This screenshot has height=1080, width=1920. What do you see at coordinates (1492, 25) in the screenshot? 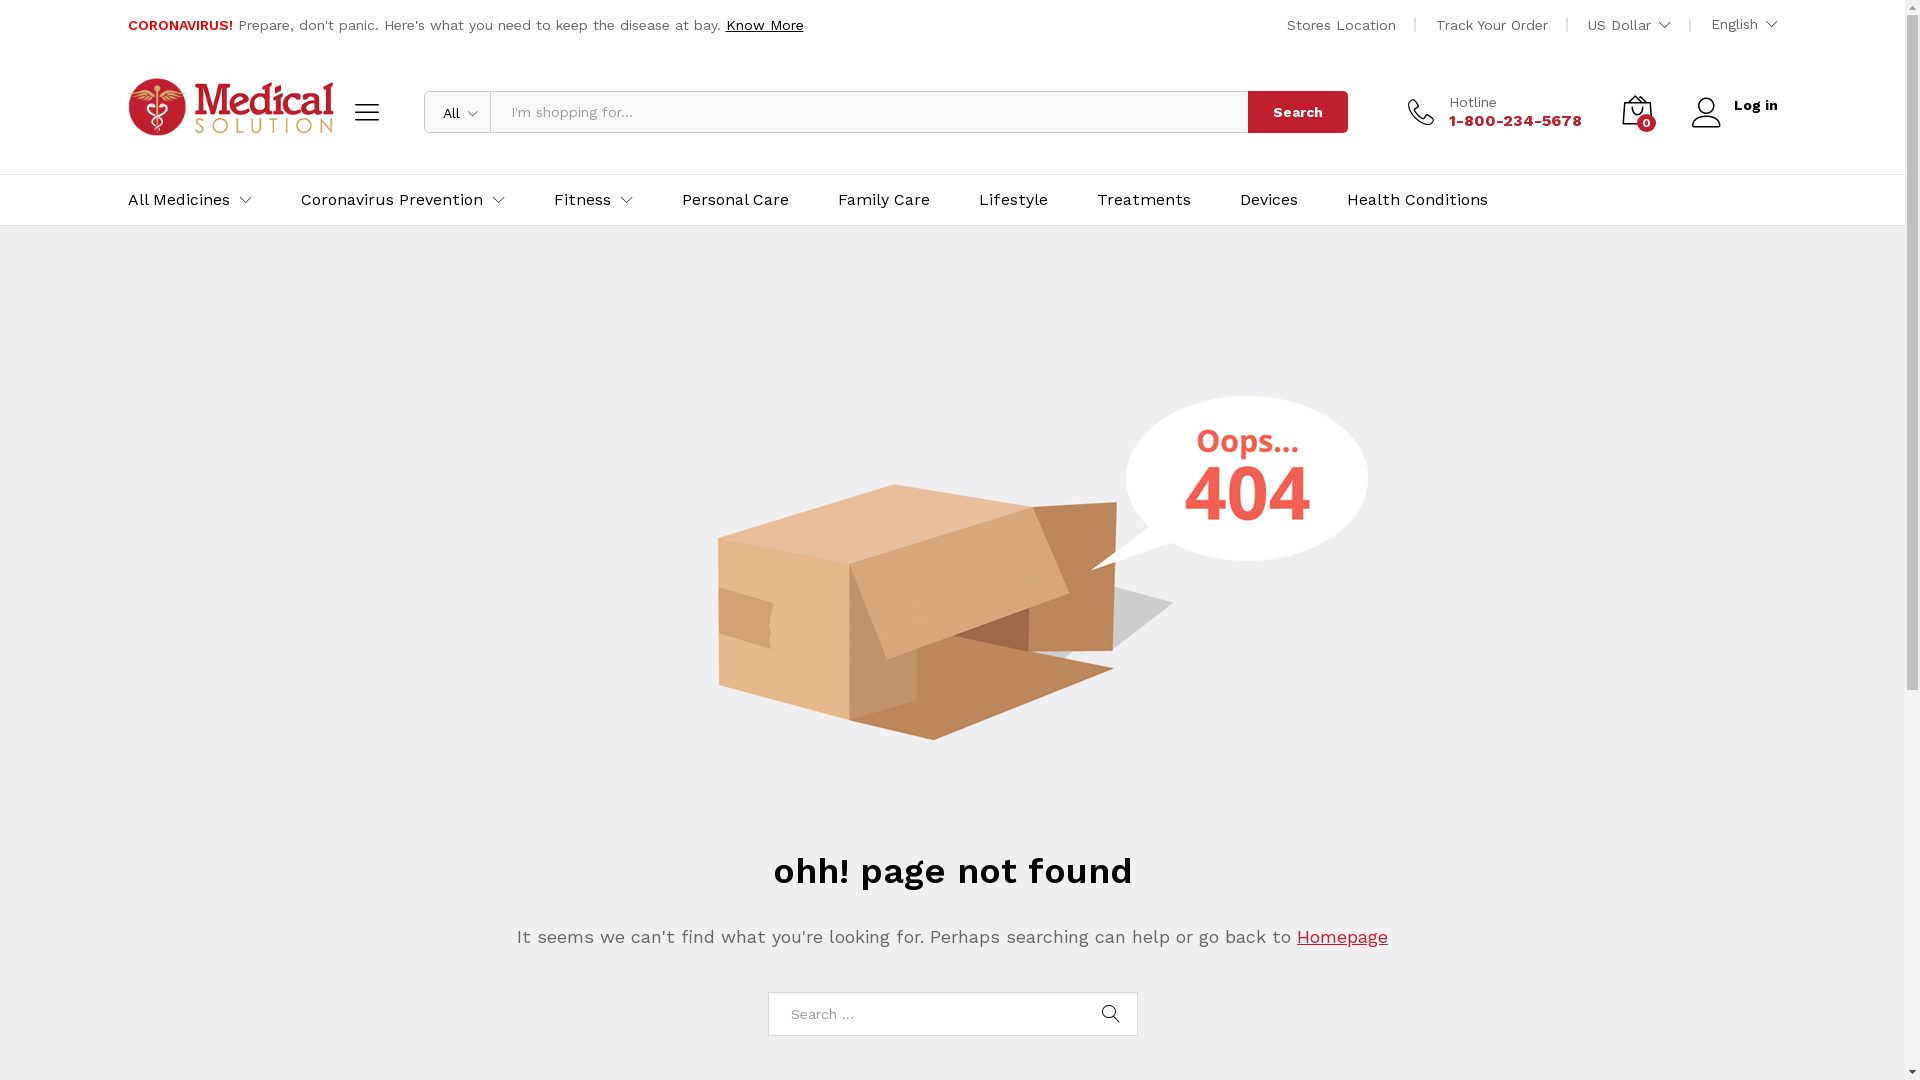
I see `Track Your Order` at bounding box center [1492, 25].